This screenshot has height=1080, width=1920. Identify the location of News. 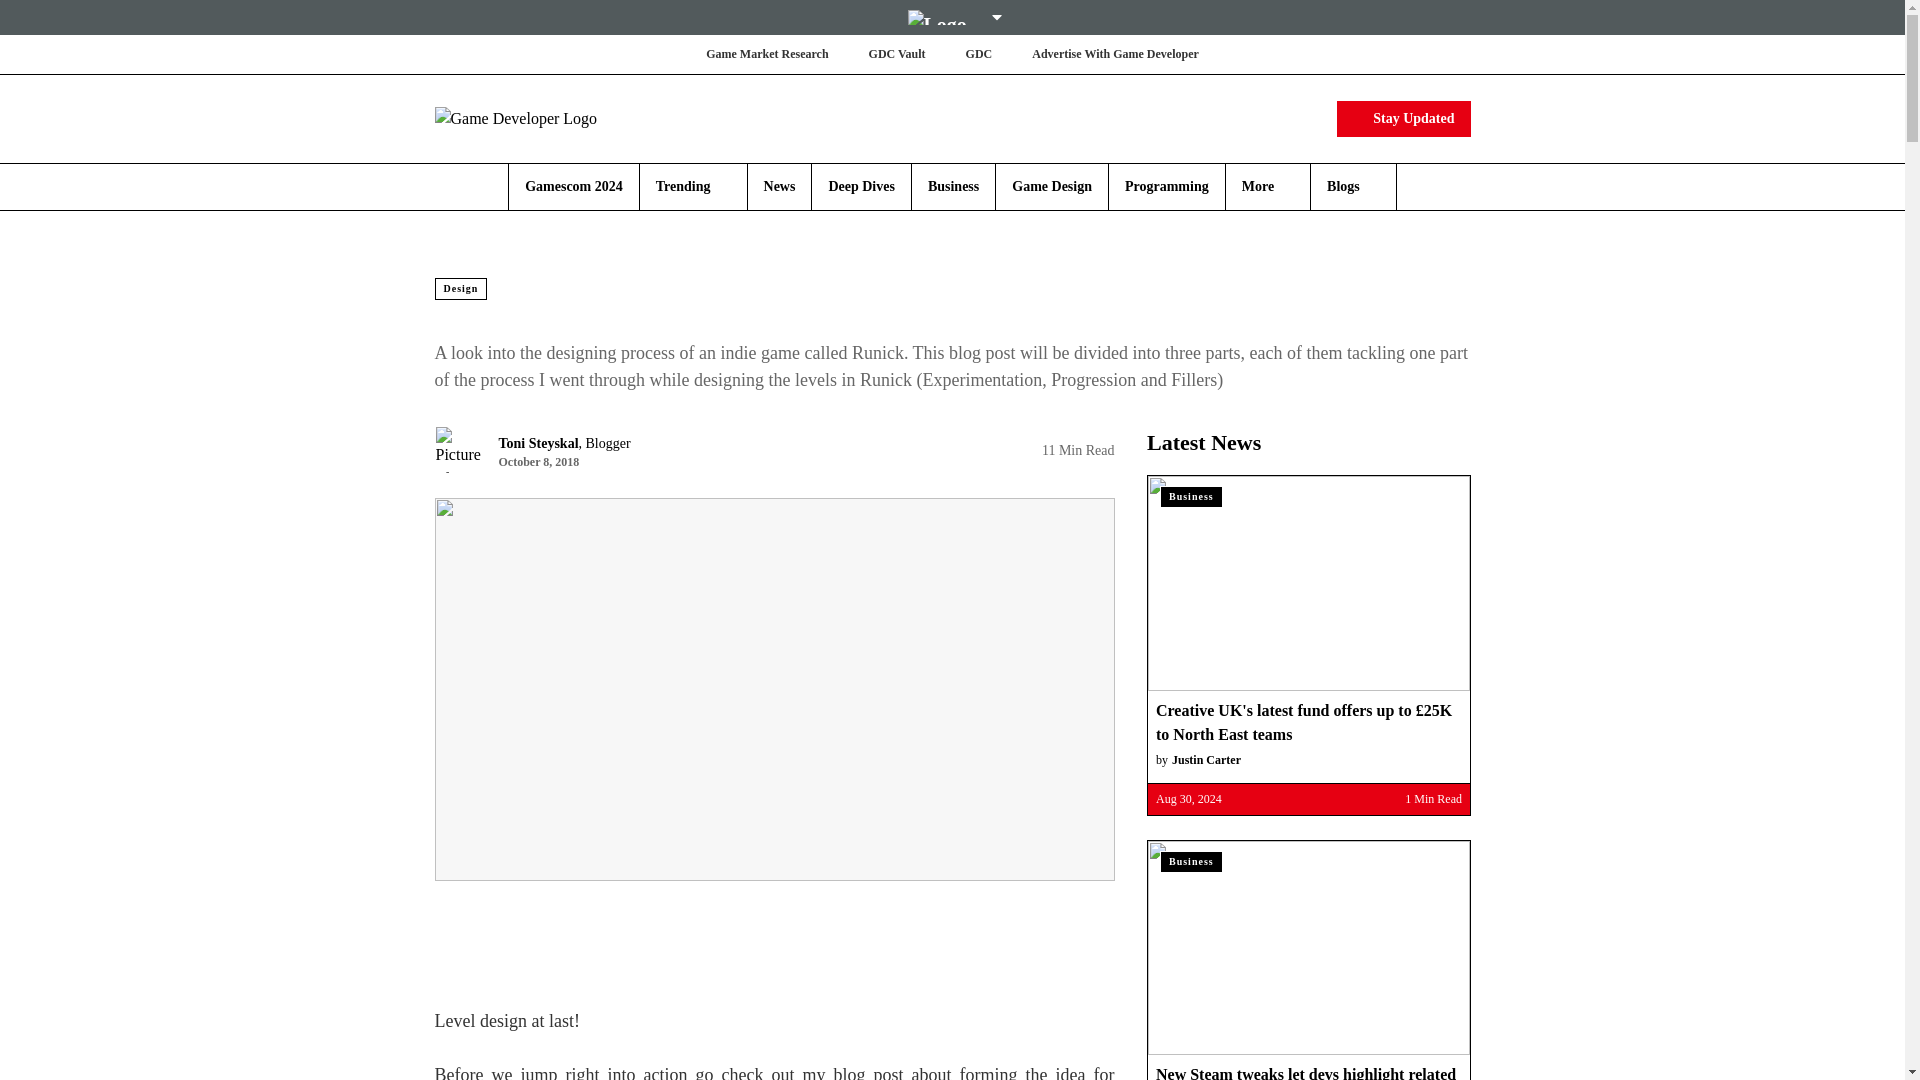
(780, 186).